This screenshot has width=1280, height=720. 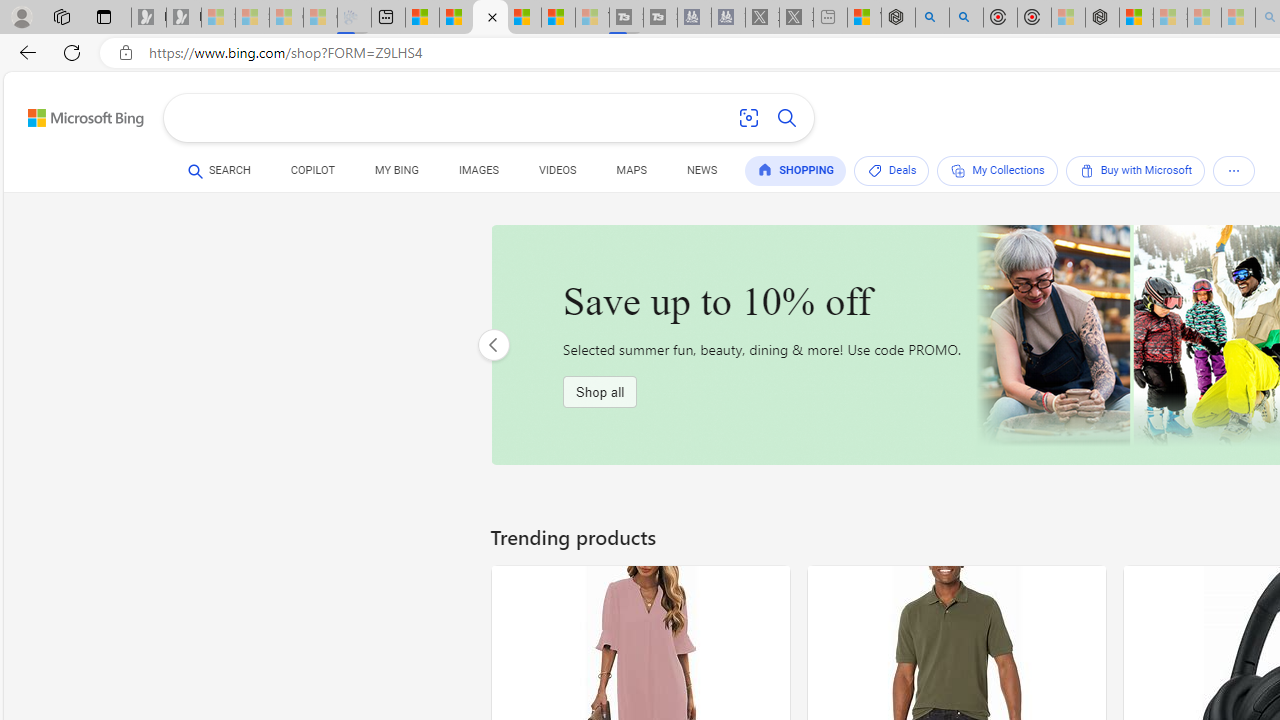 What do you see at coordinates (1234, 170) in the screenshot?
I see `See more` at bounding box center [1234, 170].